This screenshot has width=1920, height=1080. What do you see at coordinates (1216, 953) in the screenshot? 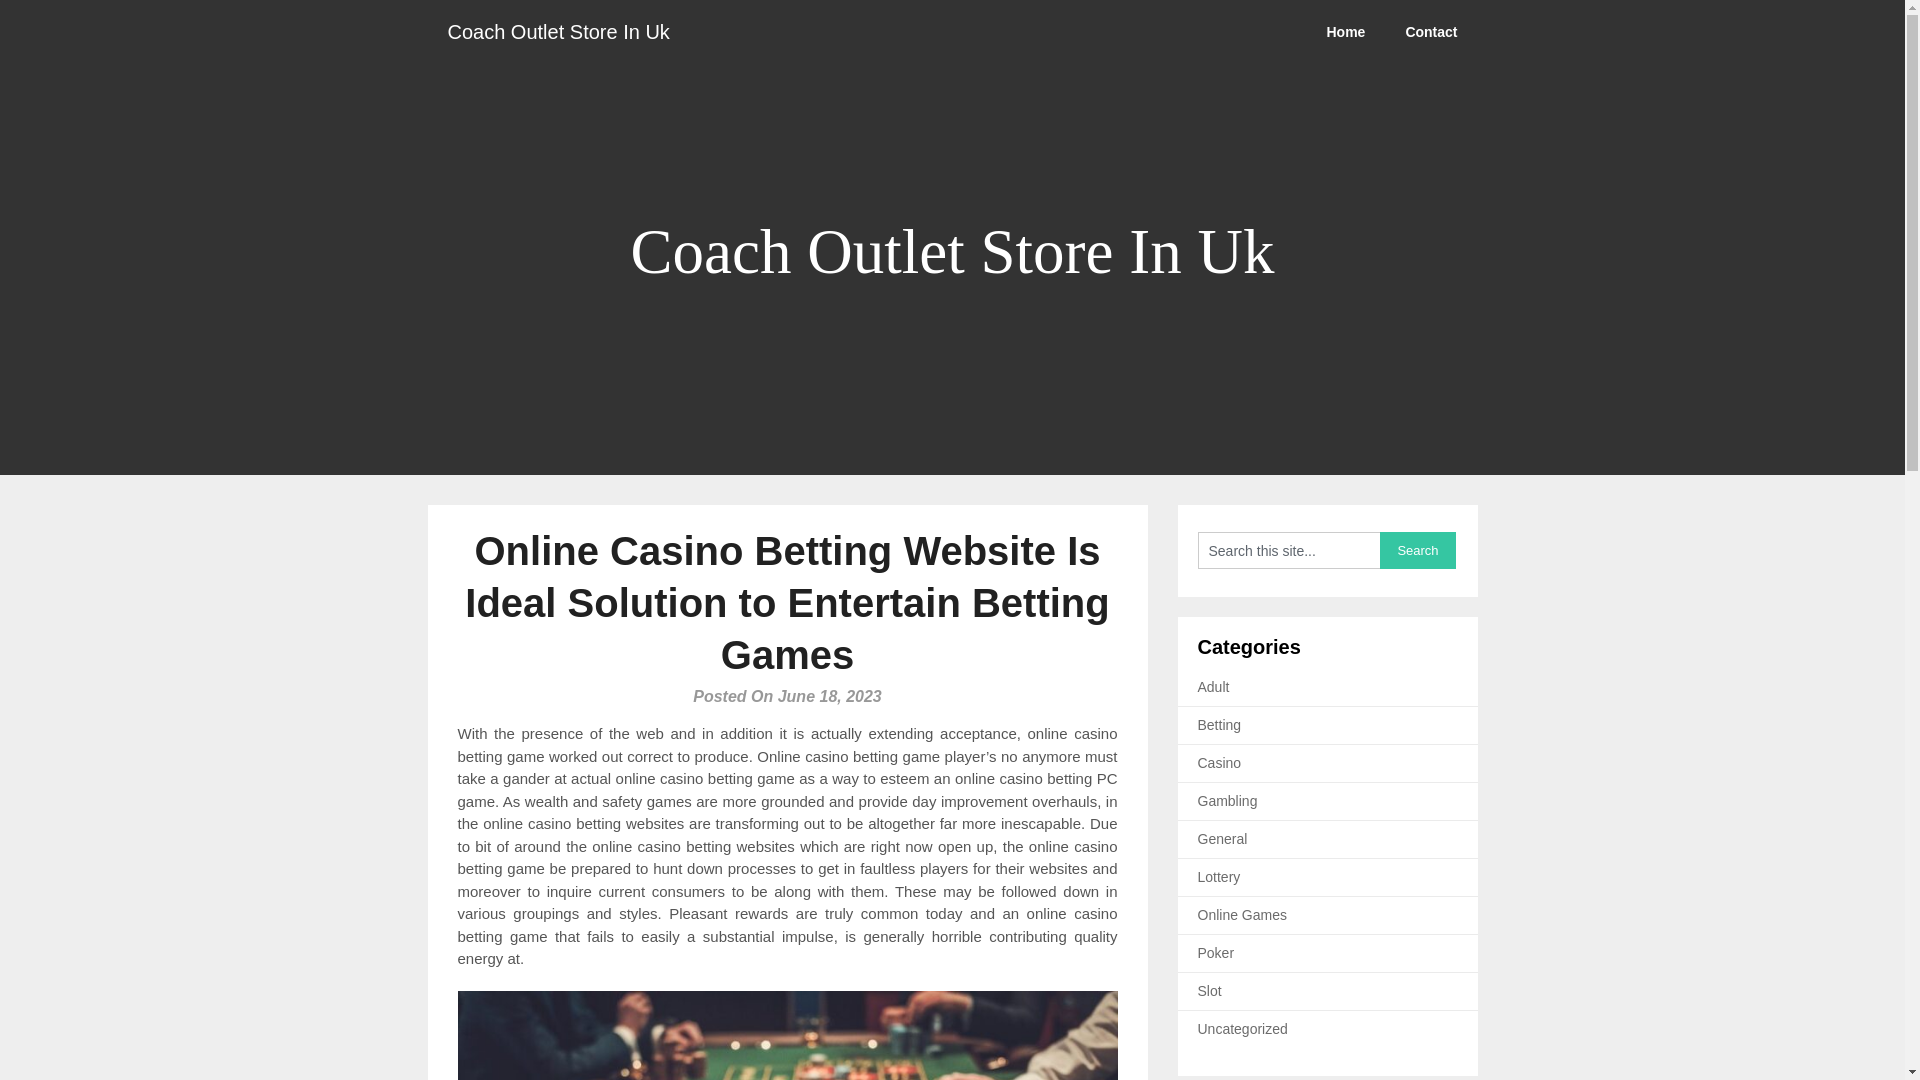
I see `Poker` at bounding box center [1216, 953].